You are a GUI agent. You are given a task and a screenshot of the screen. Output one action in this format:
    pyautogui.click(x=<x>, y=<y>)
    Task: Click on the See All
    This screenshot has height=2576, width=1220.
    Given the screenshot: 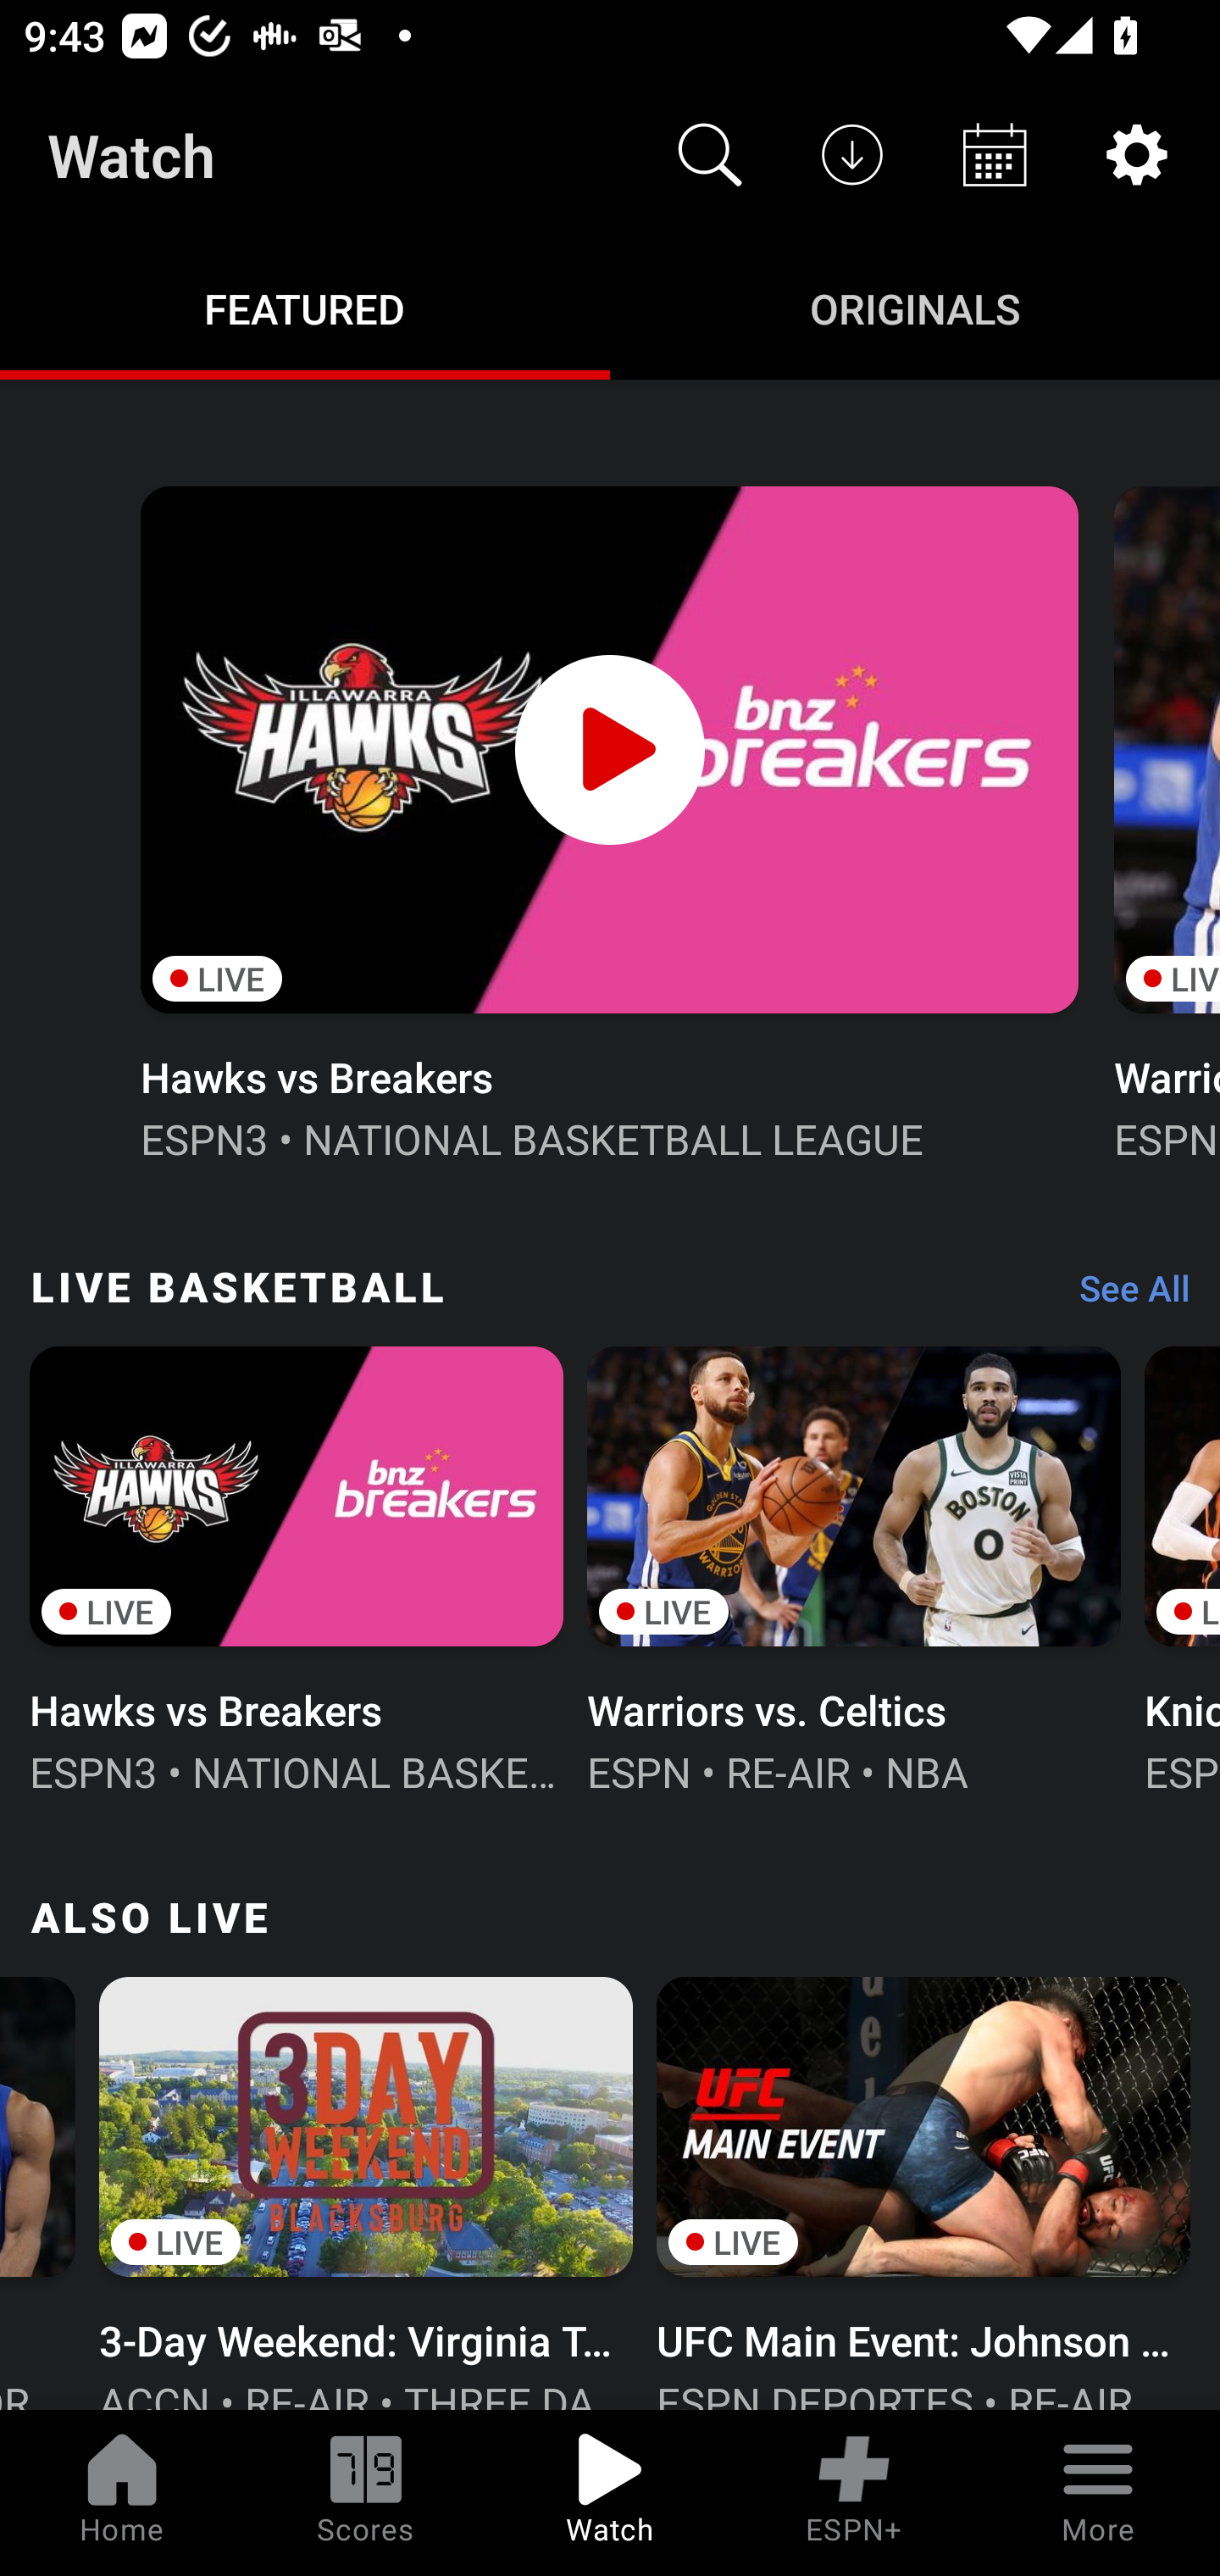 What is the action you would take?
    pyautogui.click(x=1123, y=1295)
    